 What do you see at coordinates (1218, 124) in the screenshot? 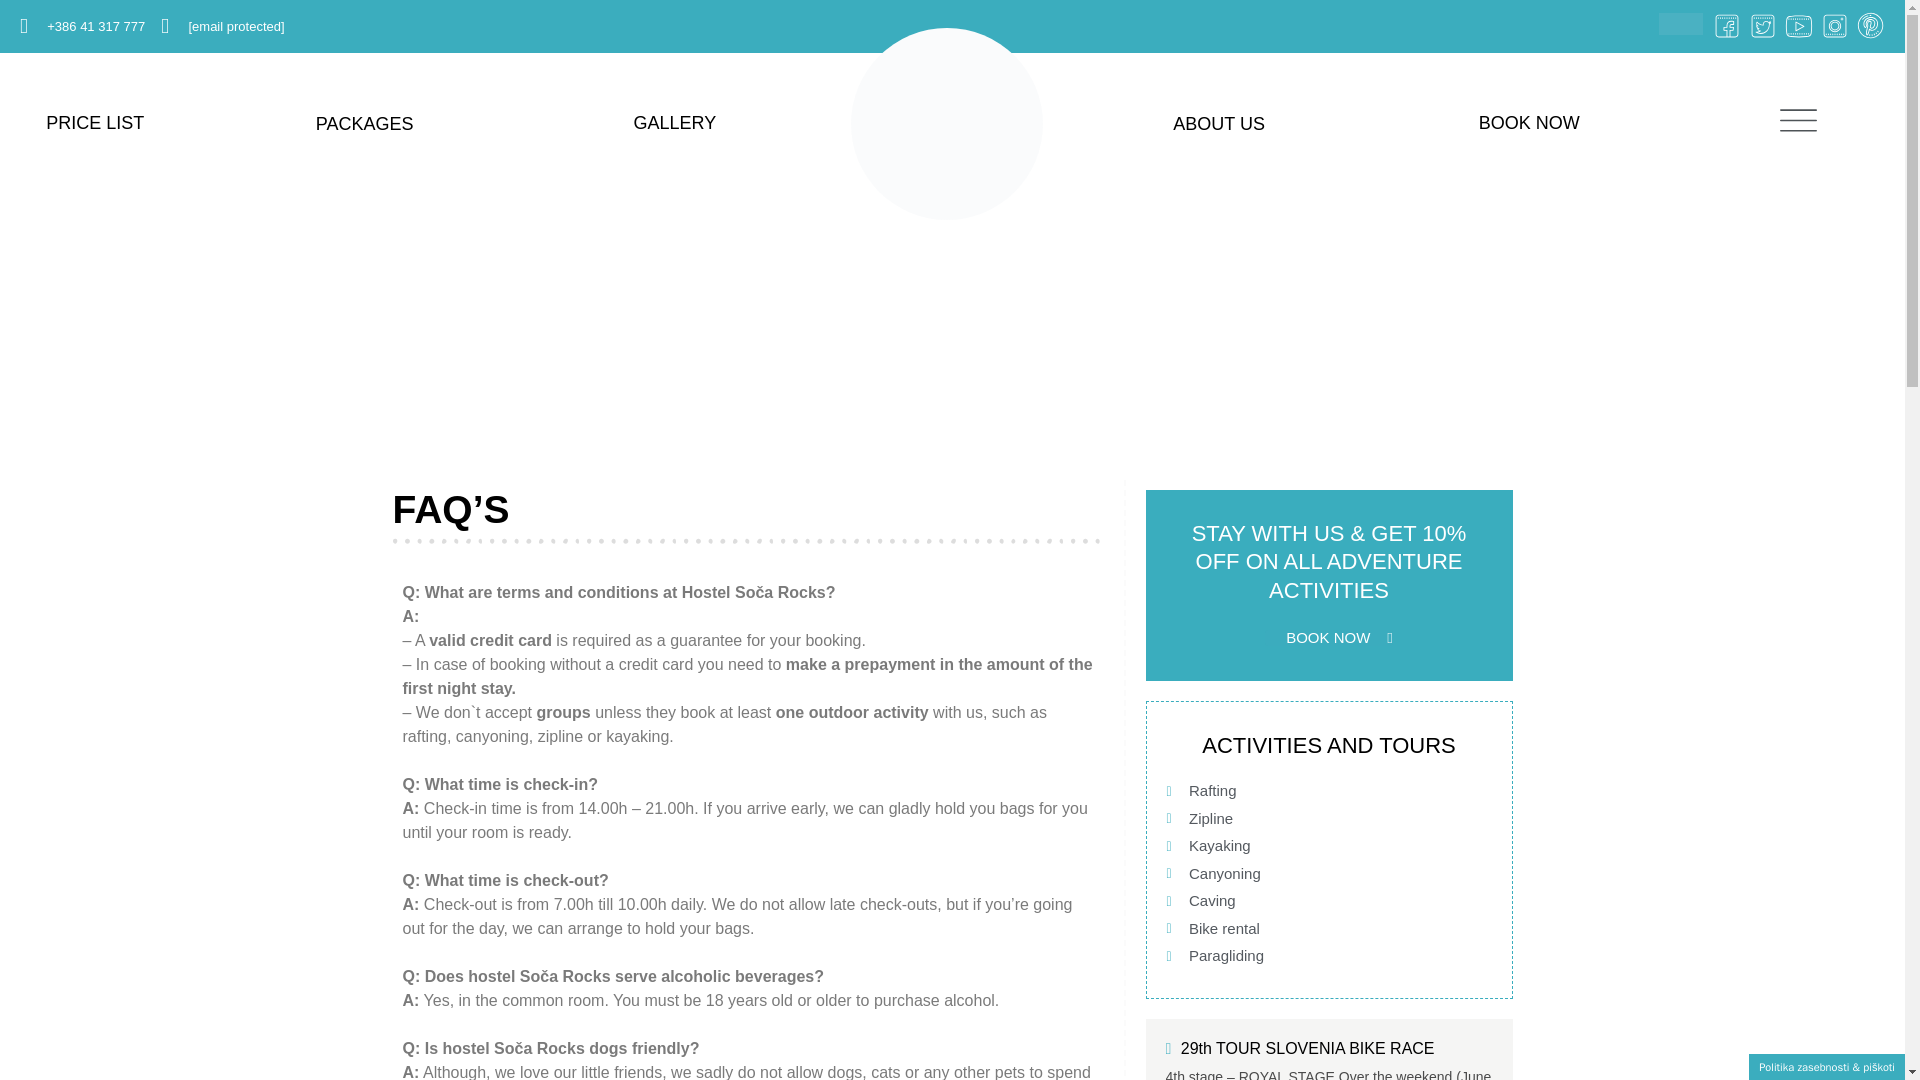
I see `ABOUT US` at bounding box center [1218, 124].